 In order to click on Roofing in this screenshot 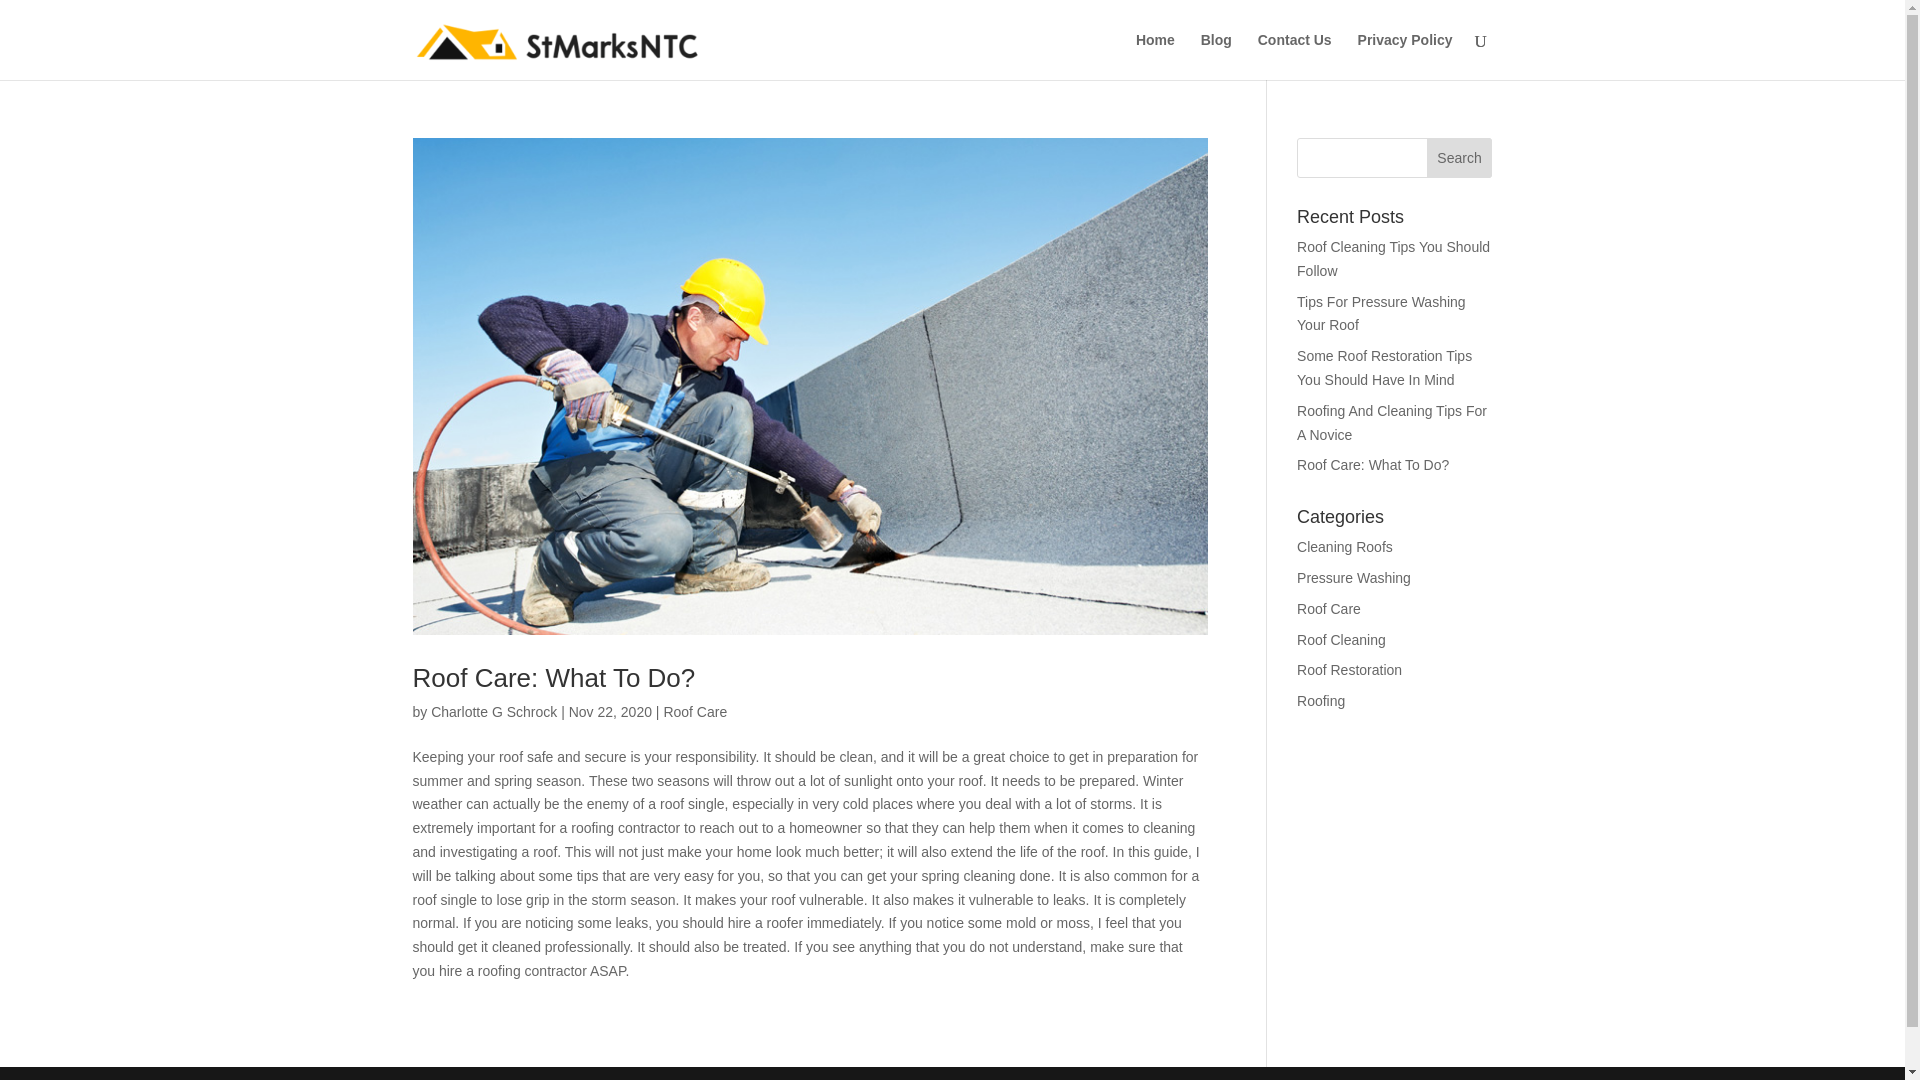, I will do `click(1321, 700)`.